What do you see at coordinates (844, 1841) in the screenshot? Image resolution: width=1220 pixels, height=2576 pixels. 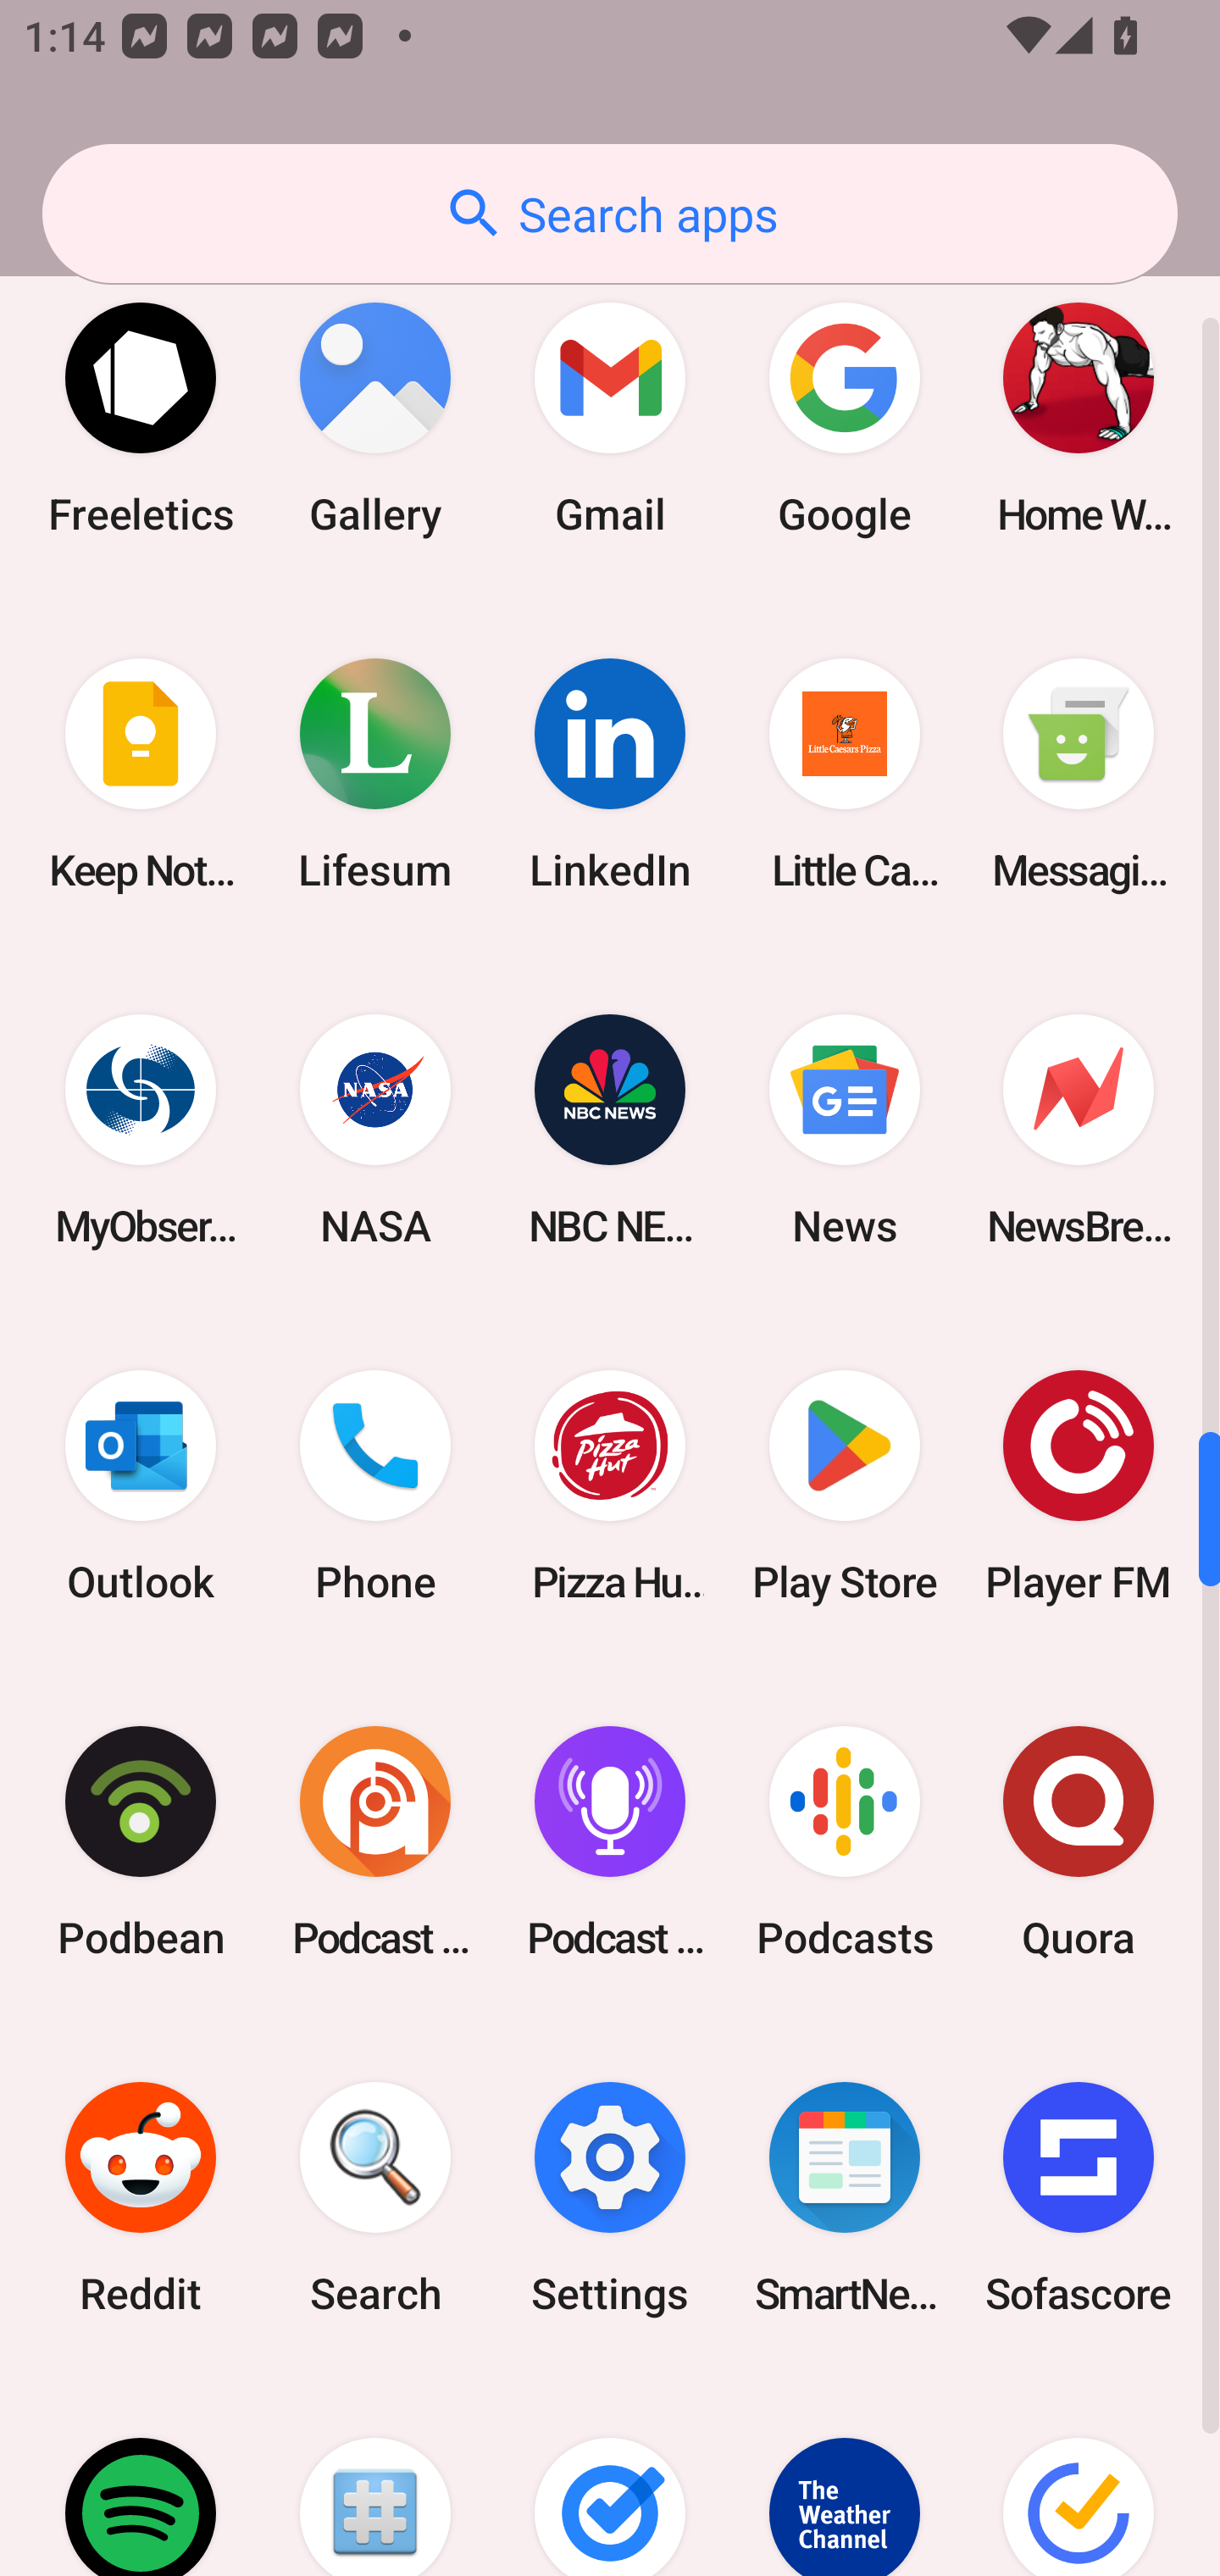 I see `Podcasts` at bounding box center [844, 1841].